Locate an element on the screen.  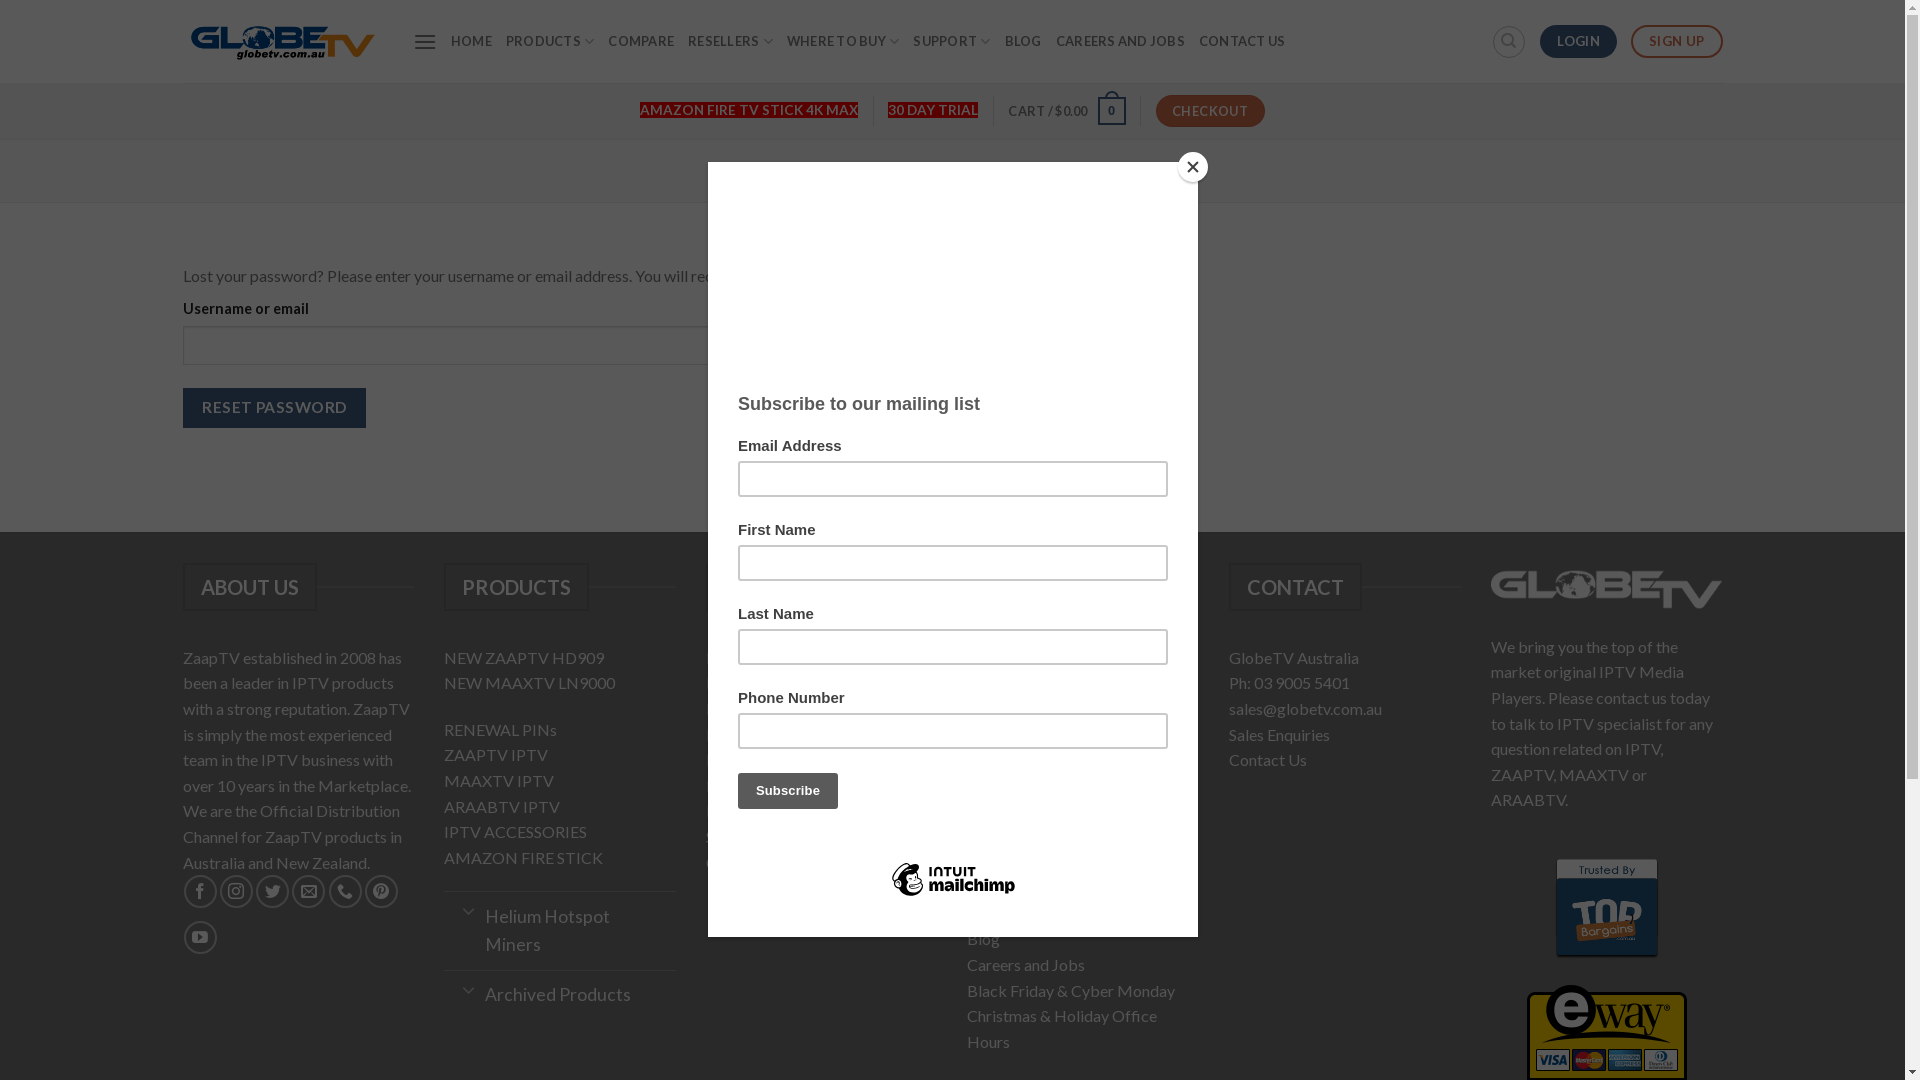
My Account is located at coordinates (748, 708).